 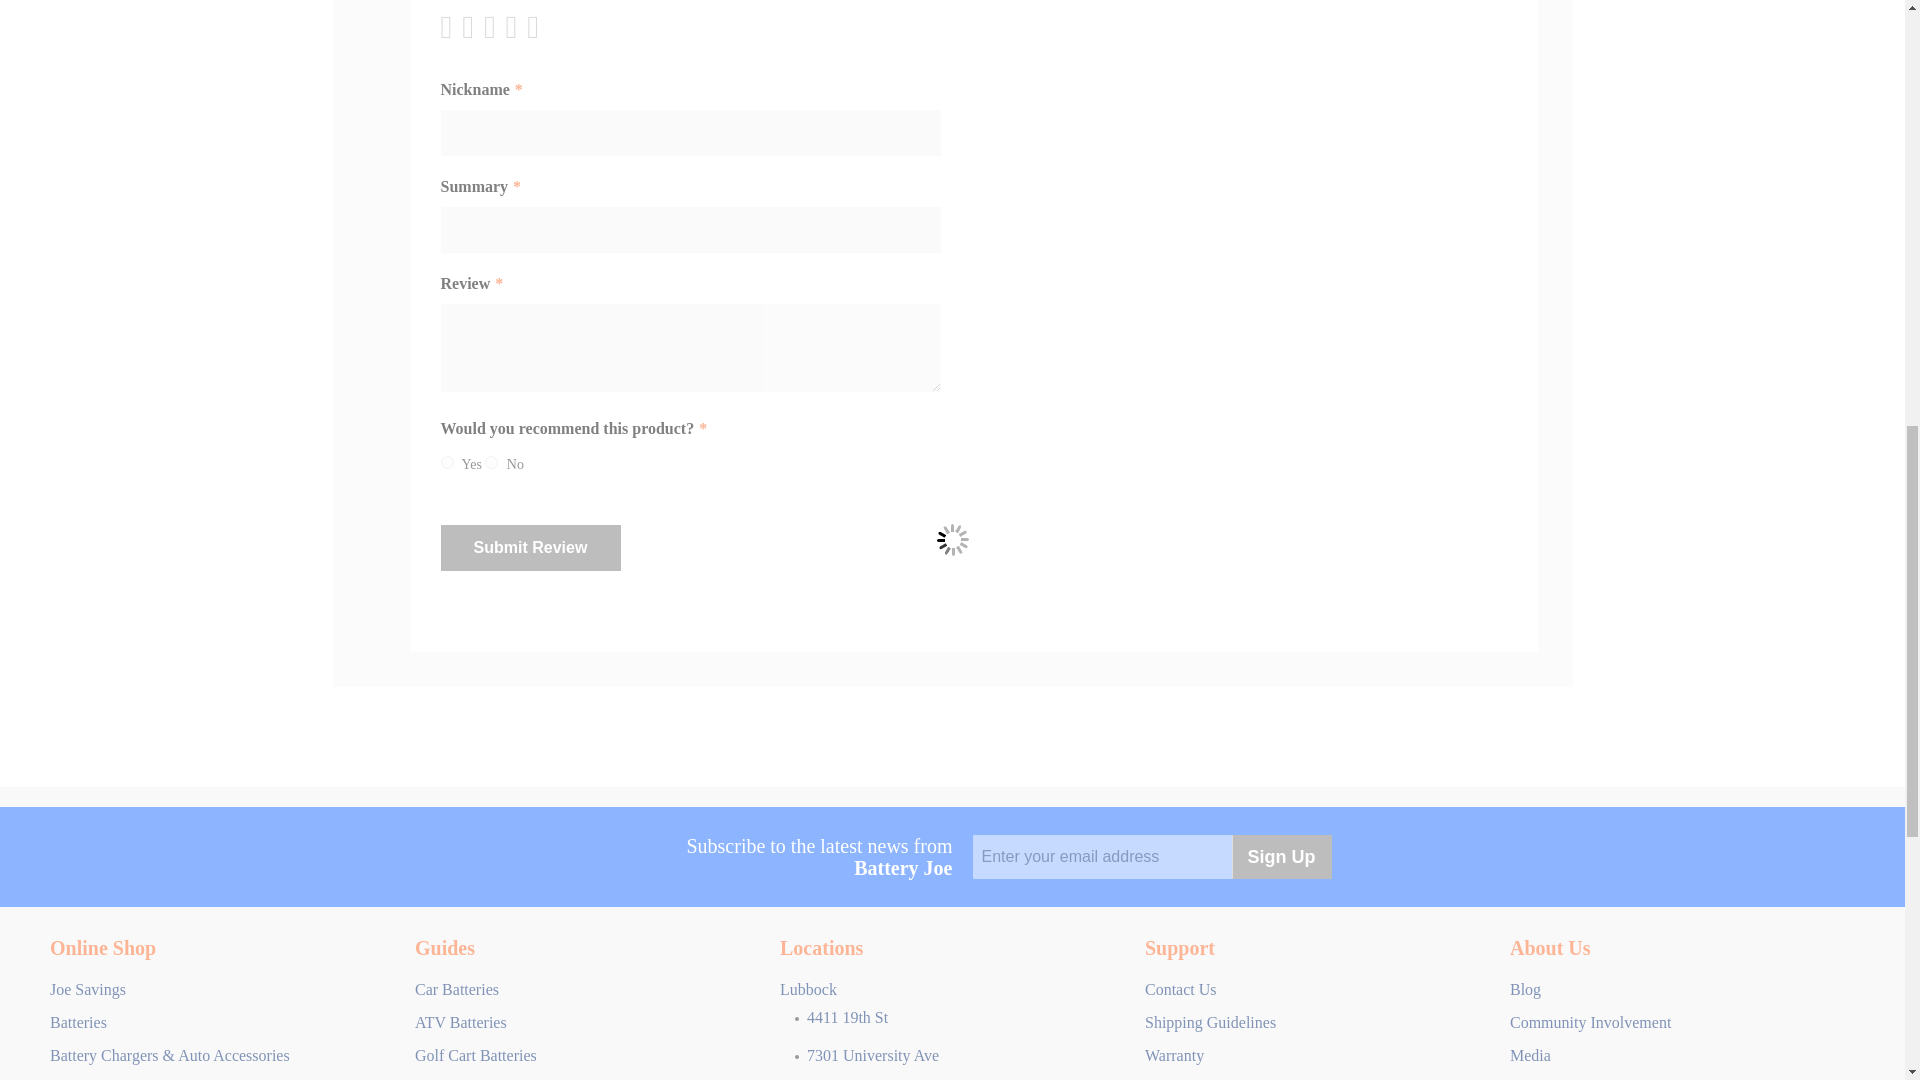 I want to click on 5 stars, so click(x=493, y=26).